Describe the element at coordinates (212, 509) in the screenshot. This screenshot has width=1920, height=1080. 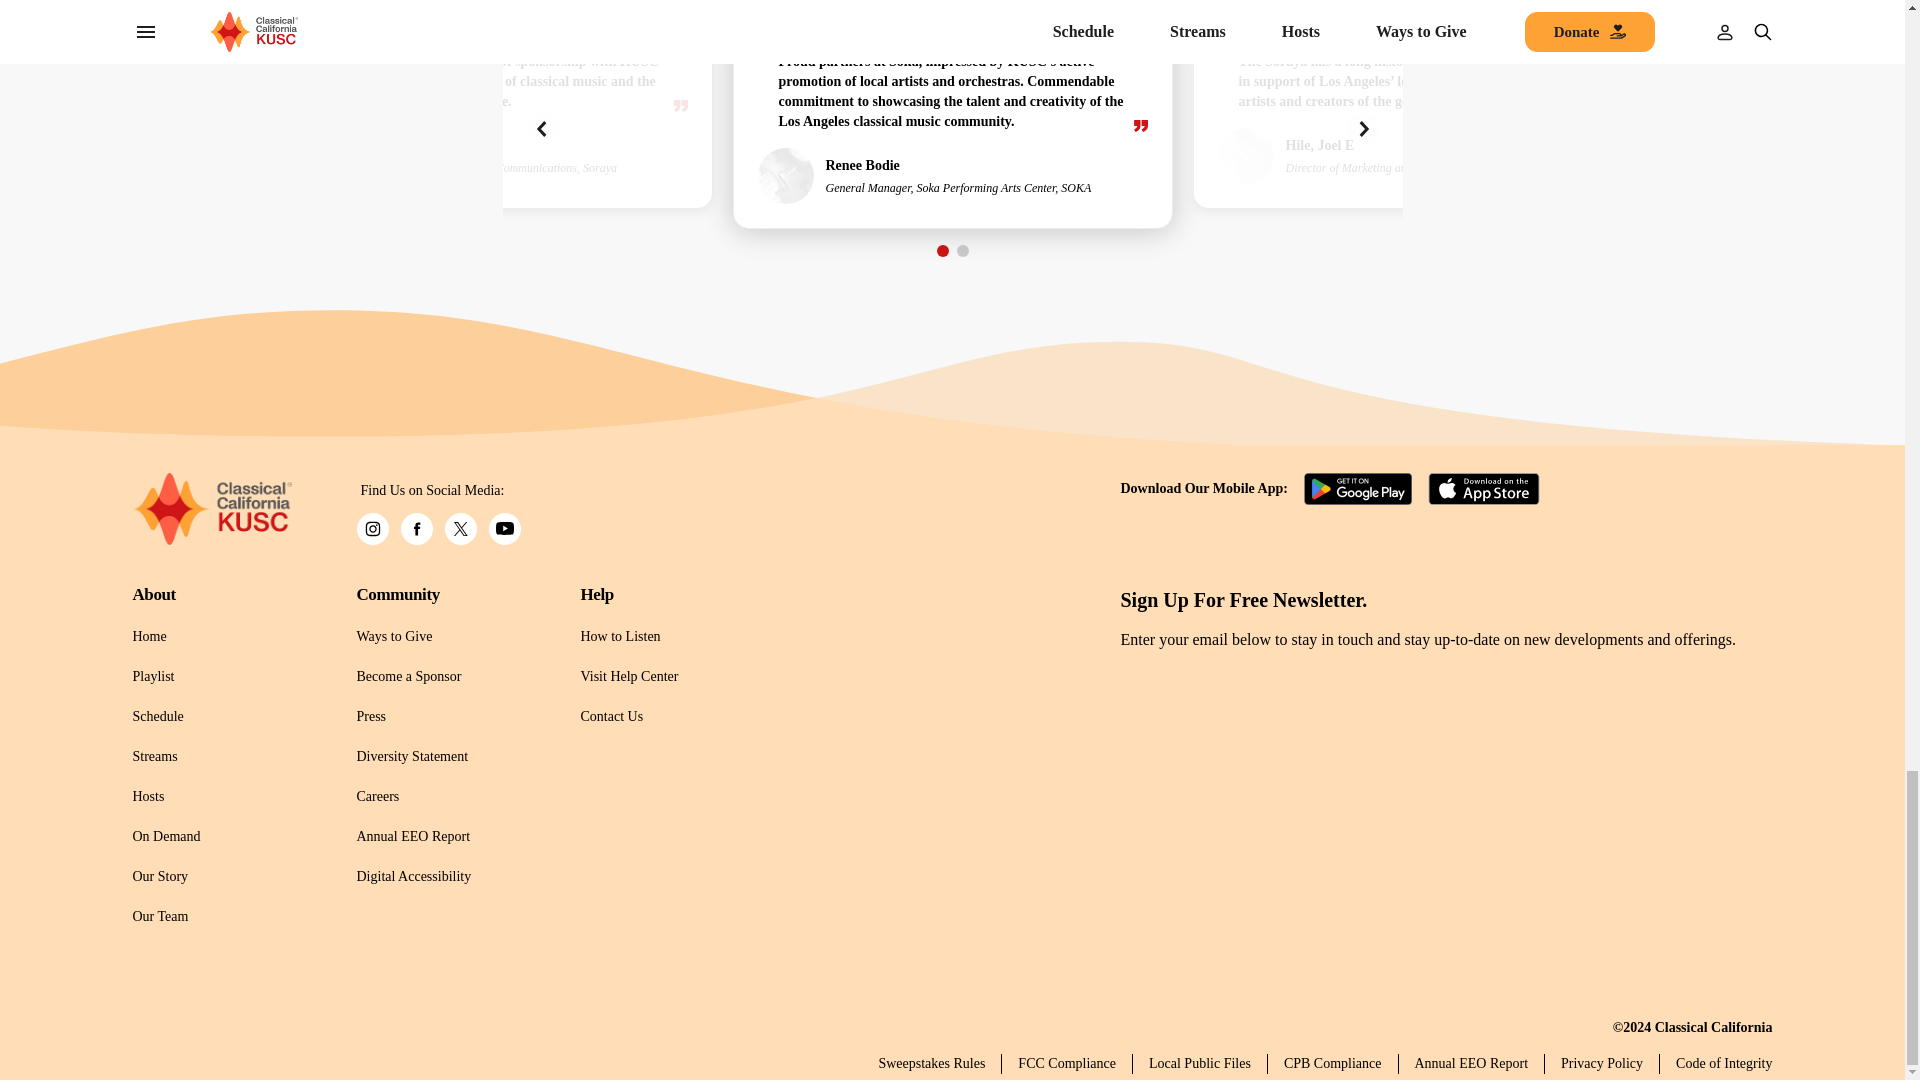
I see `HOME` at that location.